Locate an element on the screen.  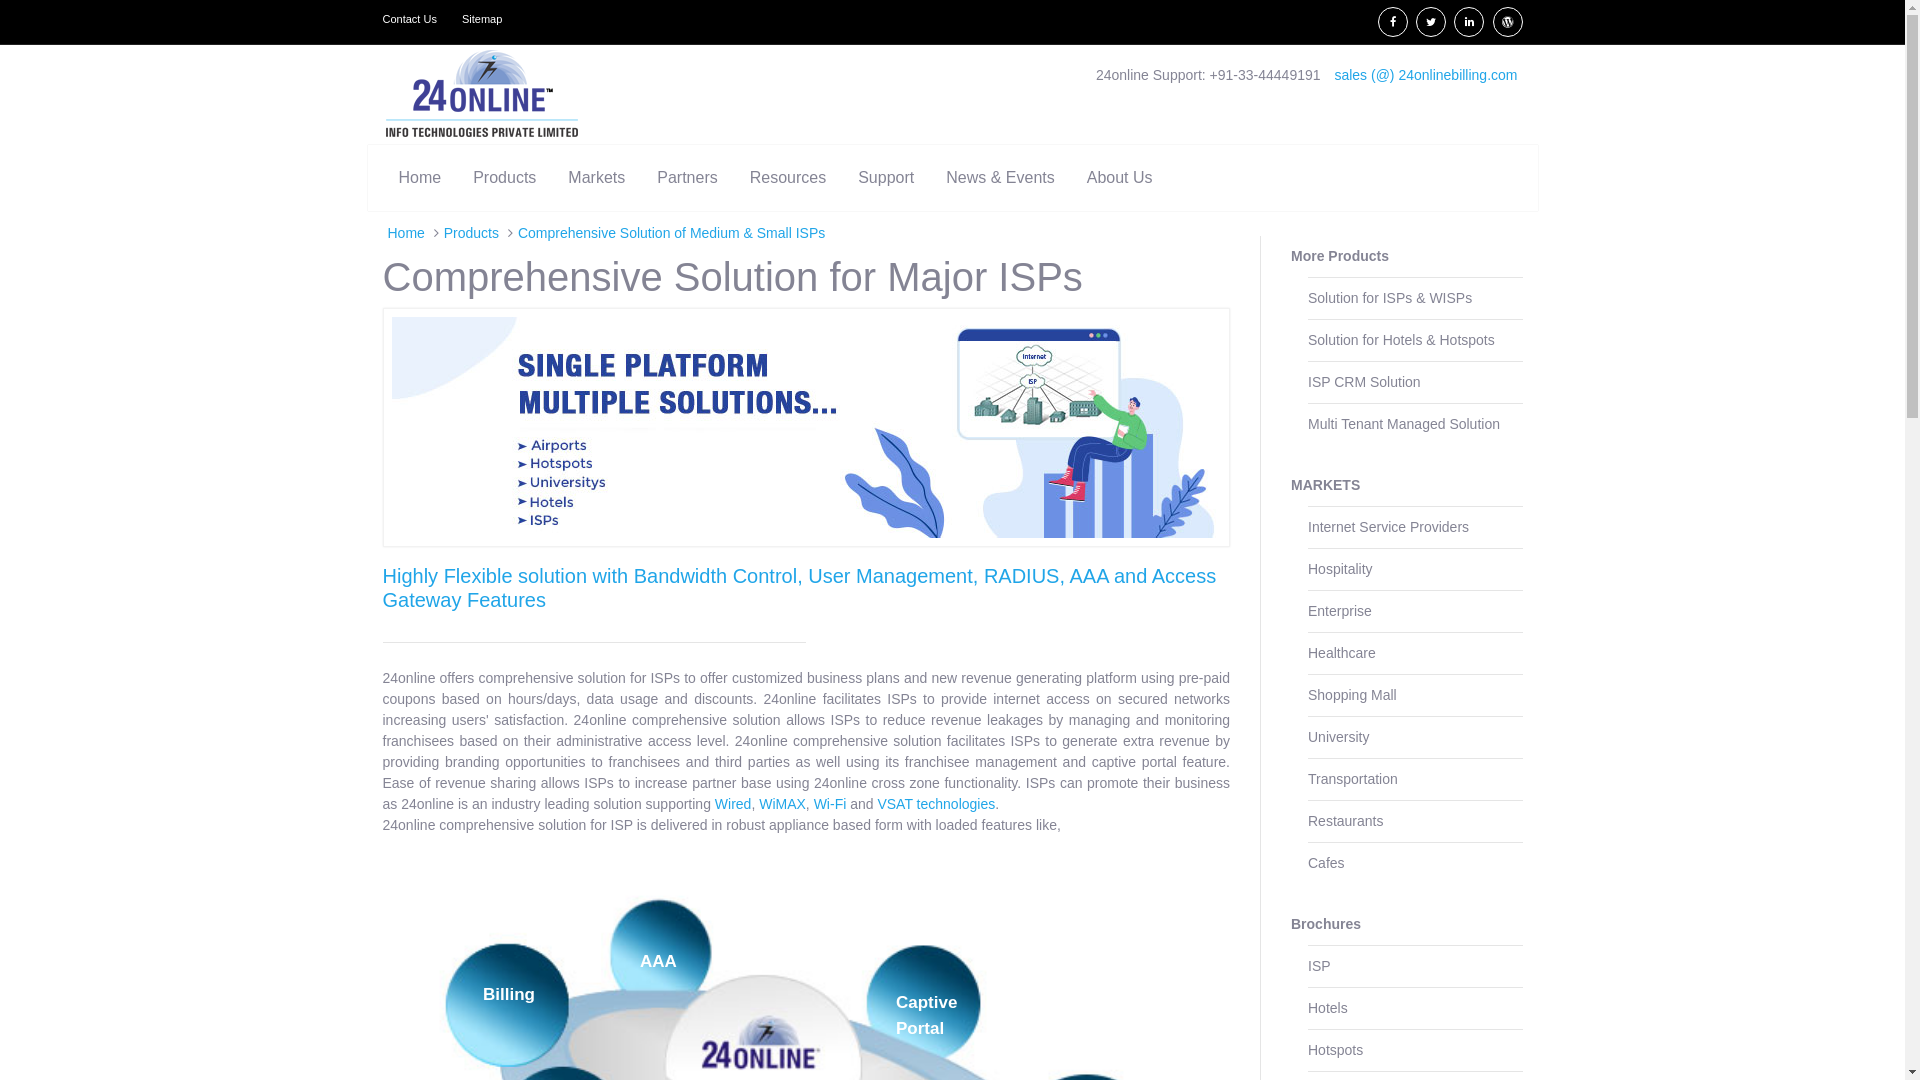
Products is located at coordinates (504, 178).